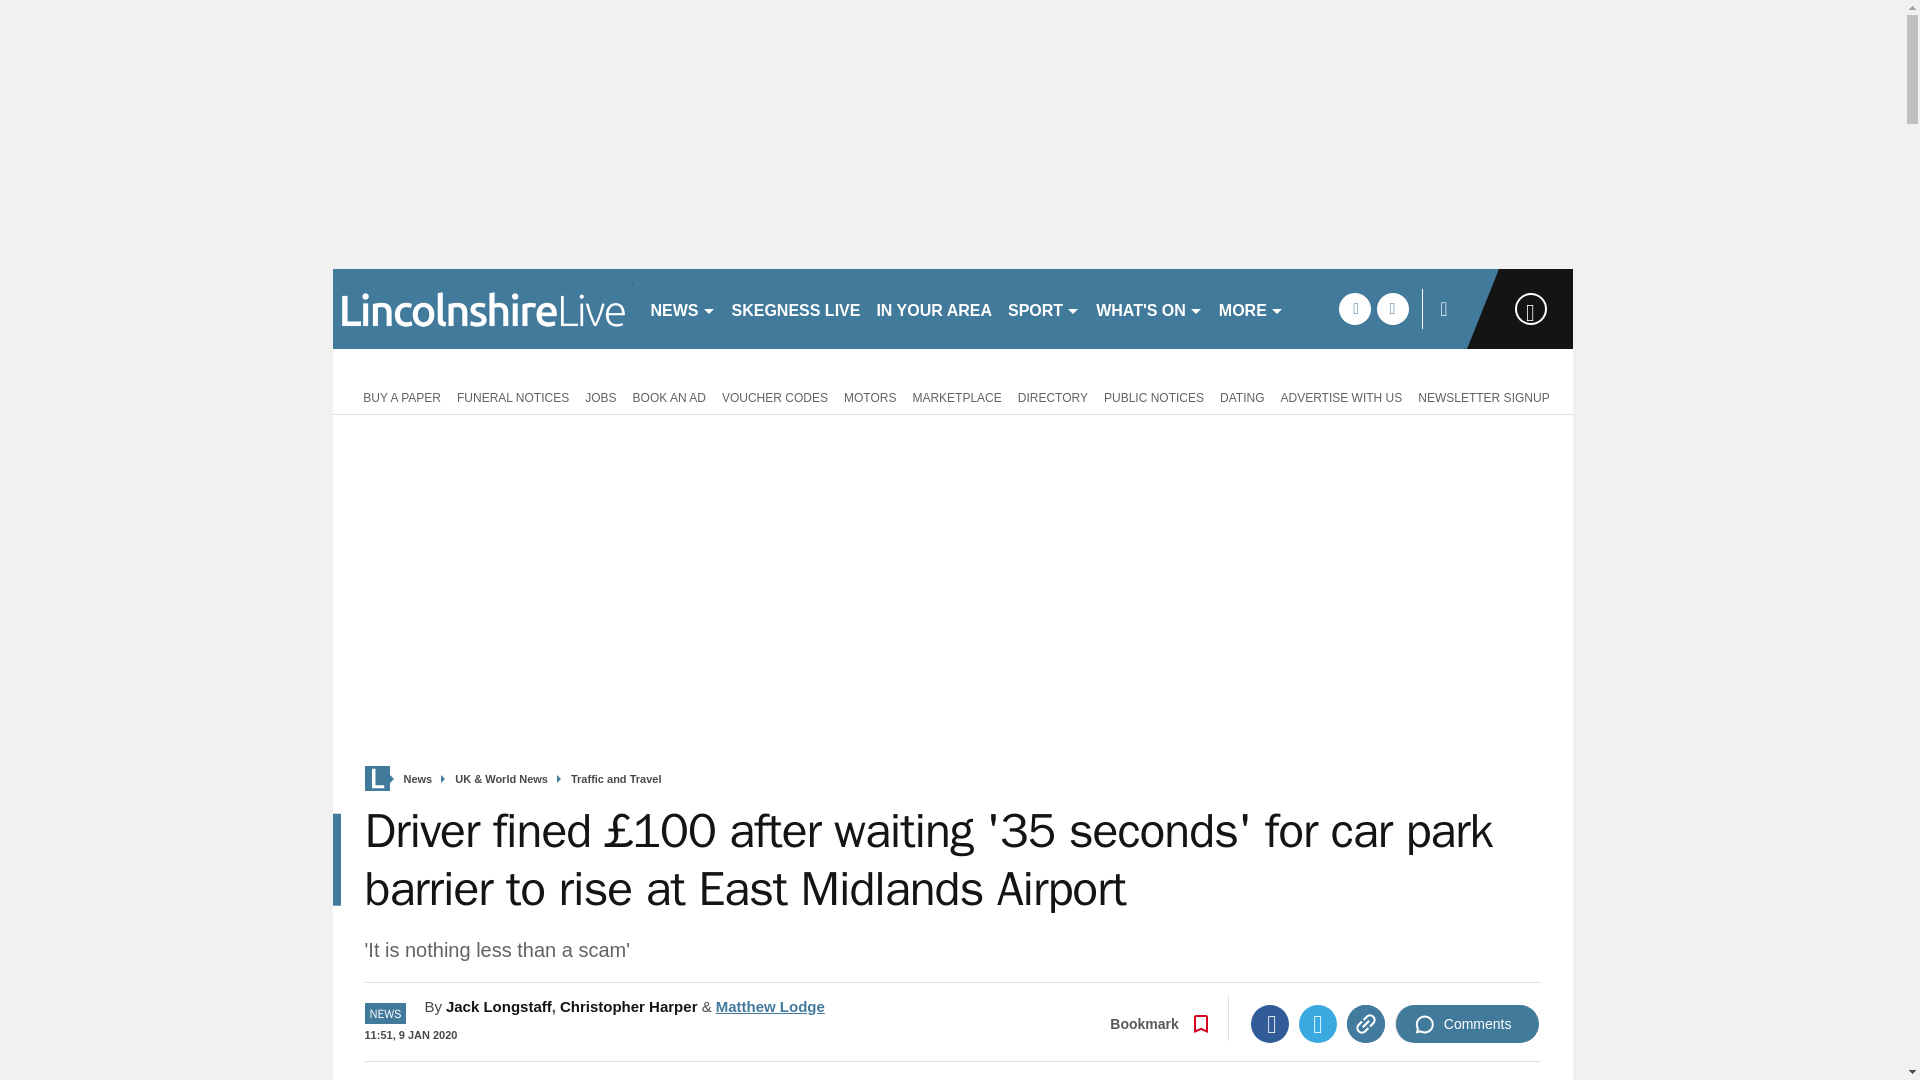 This screenshot has width=1920, height=1080. I want to click on SKEGNESS LIVE, so click(796, 308).